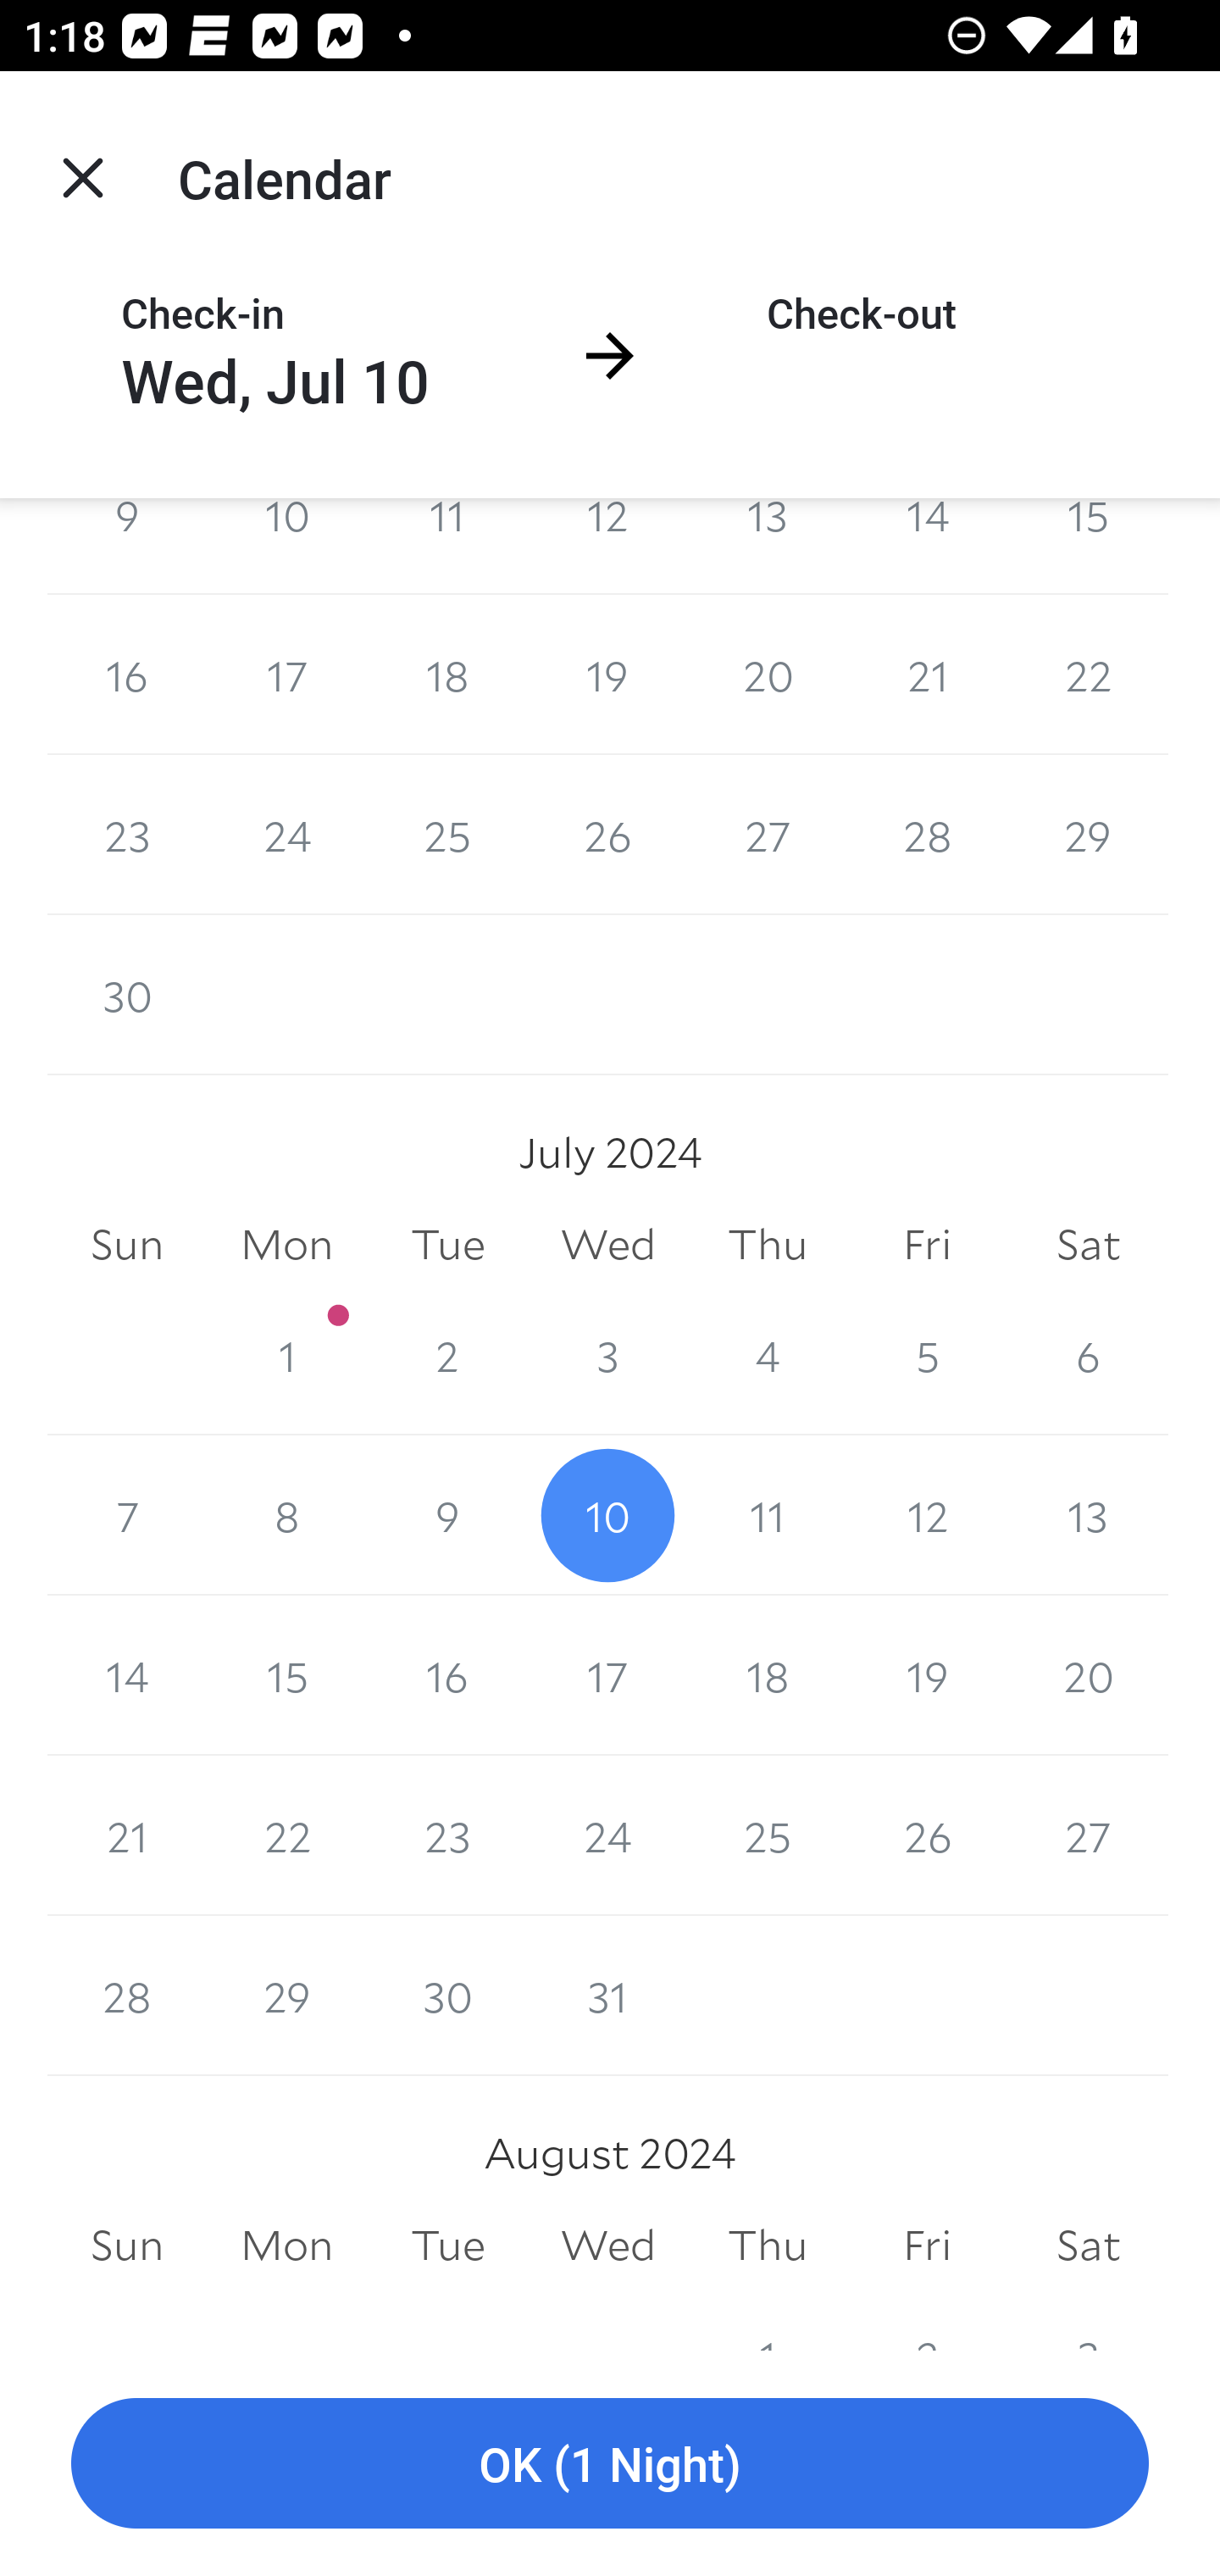 The image size is (1220, 2576). What do you see at coordinates (608, 1996) in the screenshot?
I see `31 31 July 2024` at bounding box center [608, 1996].